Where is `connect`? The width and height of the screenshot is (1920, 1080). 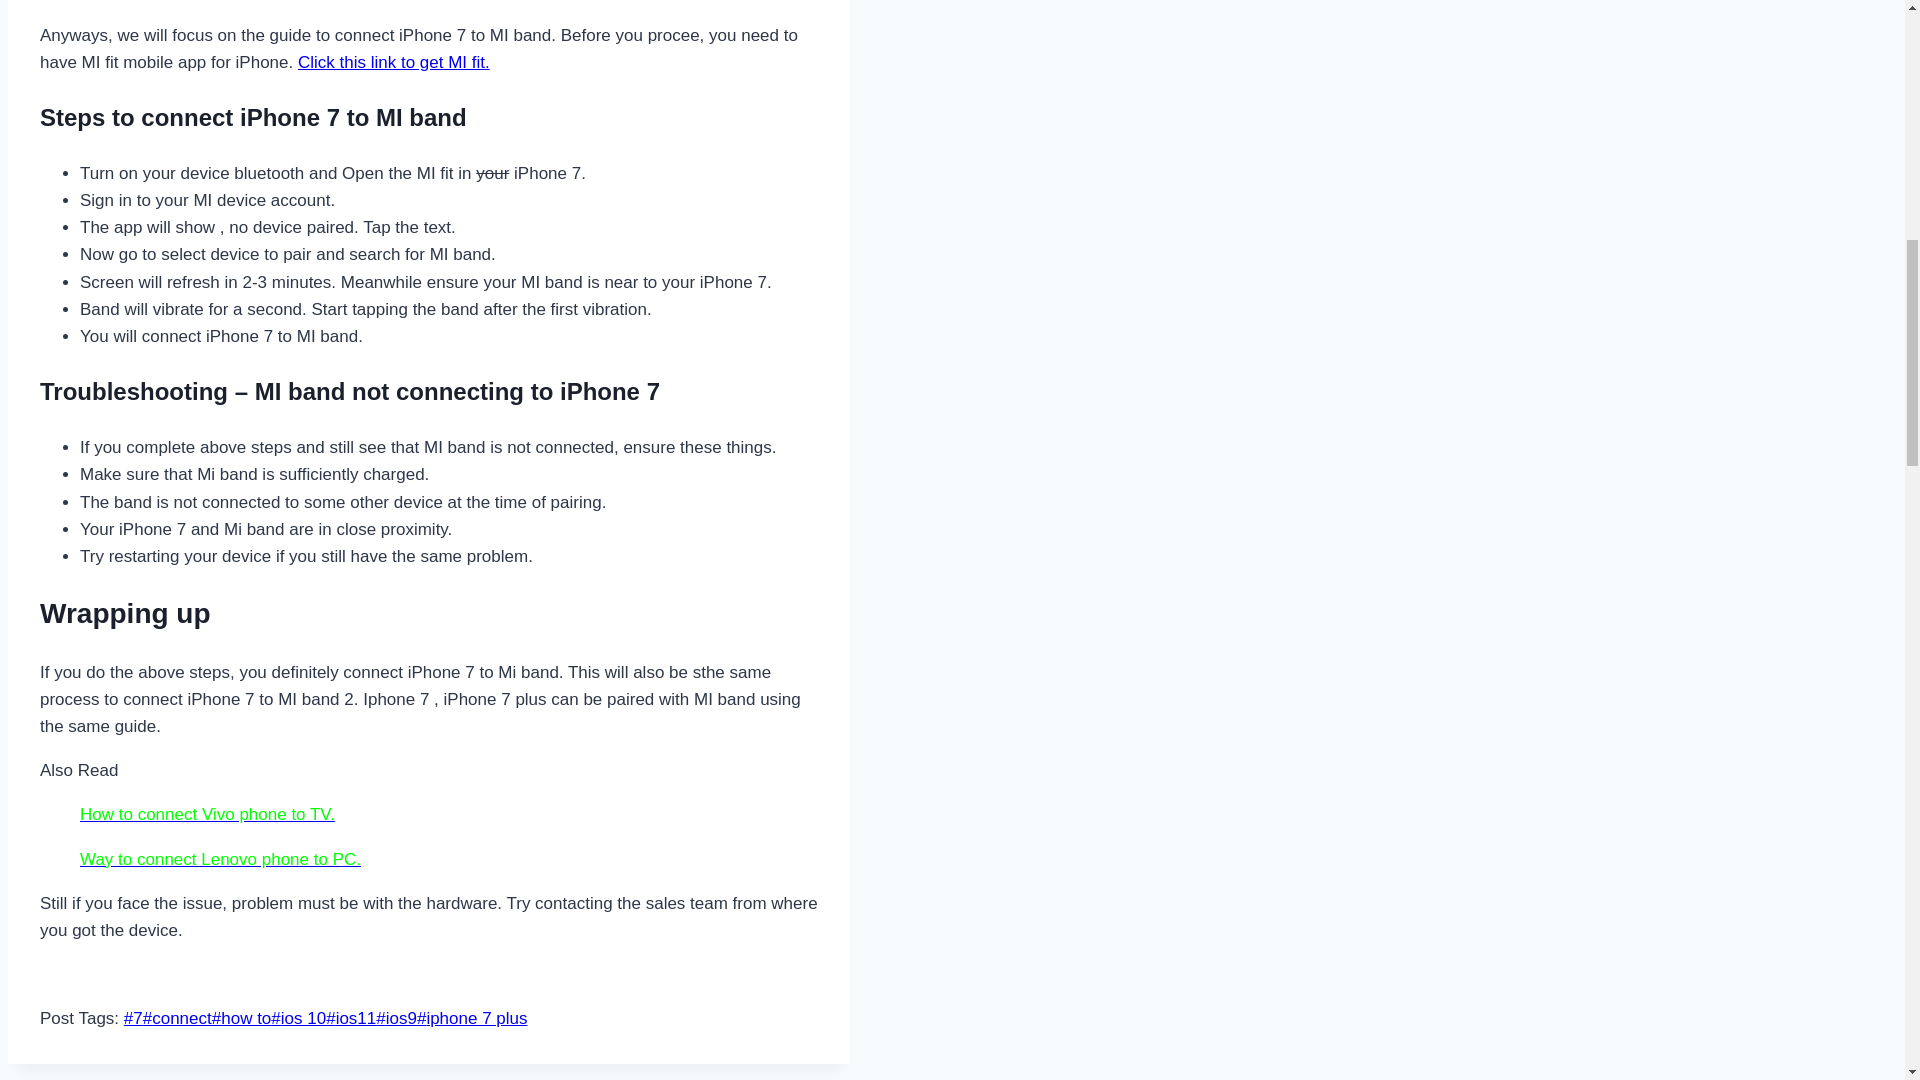
connect is located at coordinates (176, 1018).